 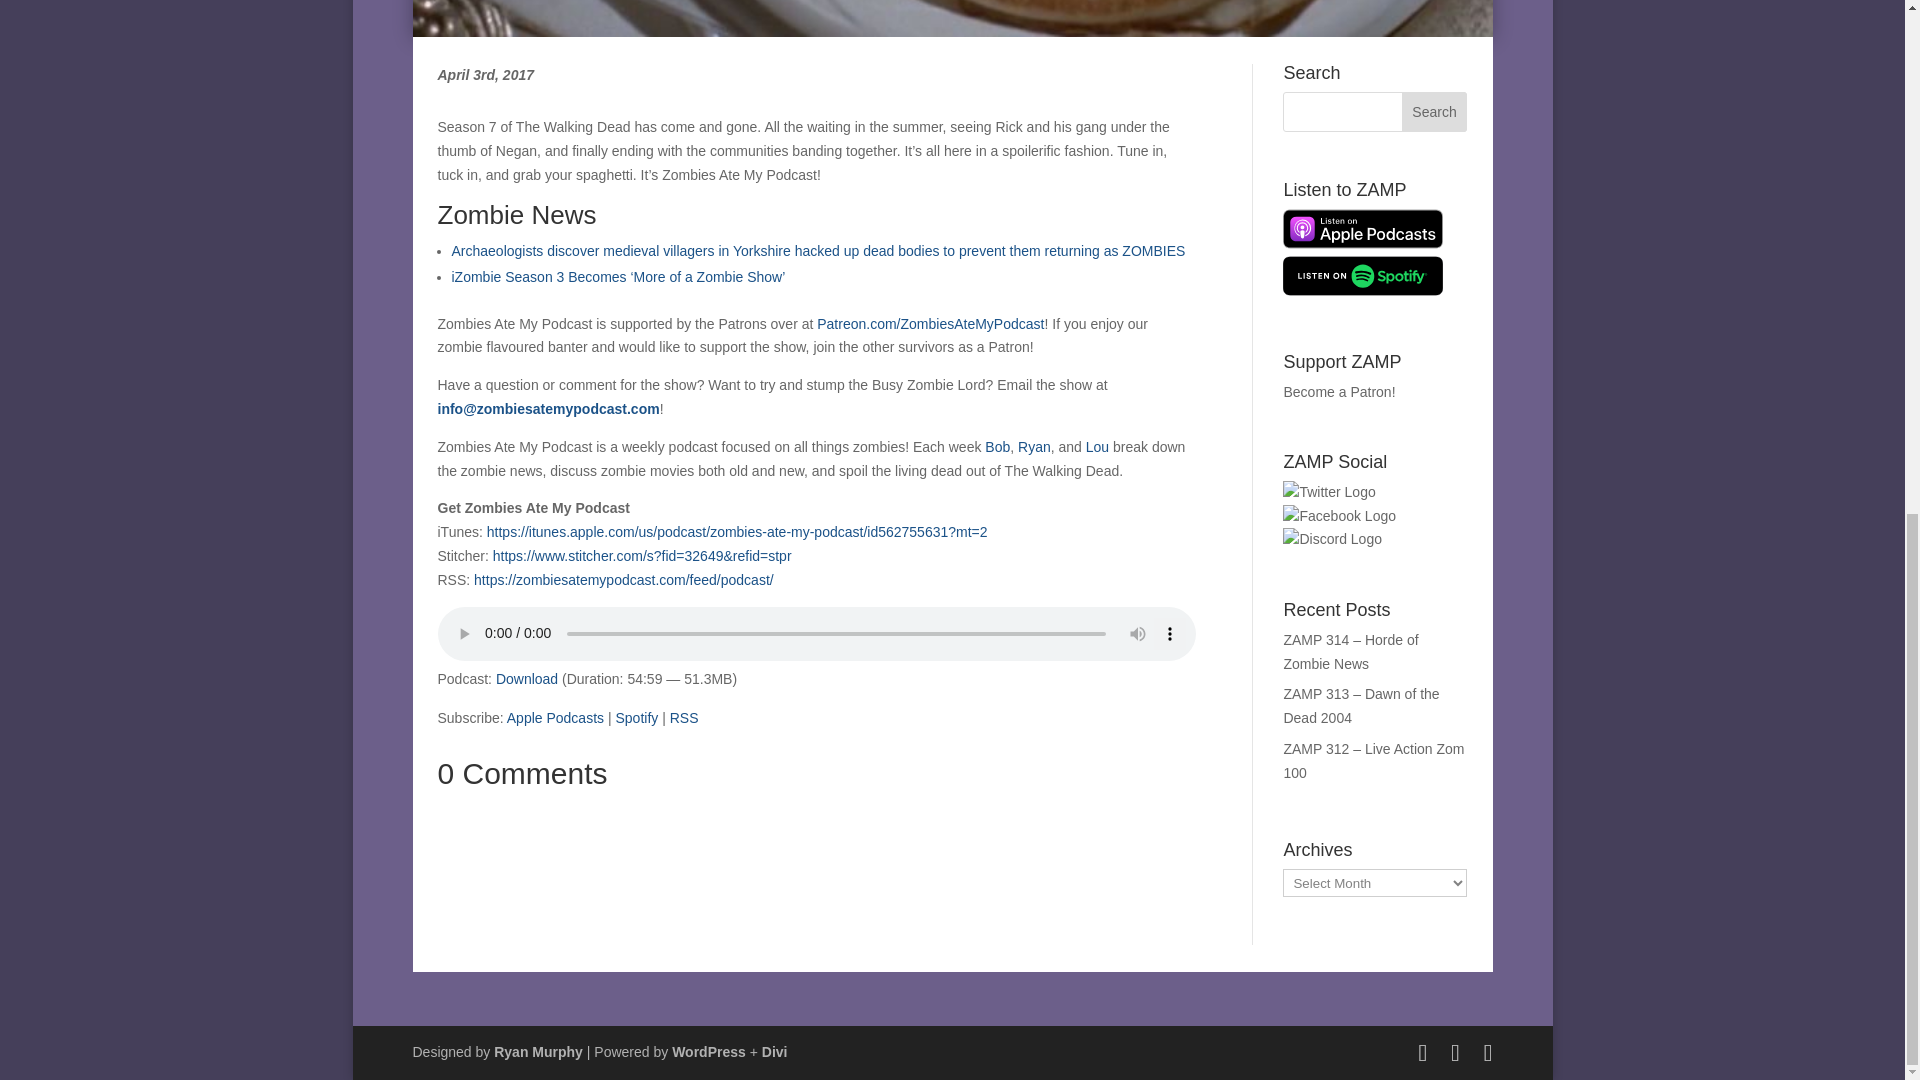 What do you see at coordinates (1434, 111) in the screenshot?
I see `Search` at bounding box center [1434, 111].